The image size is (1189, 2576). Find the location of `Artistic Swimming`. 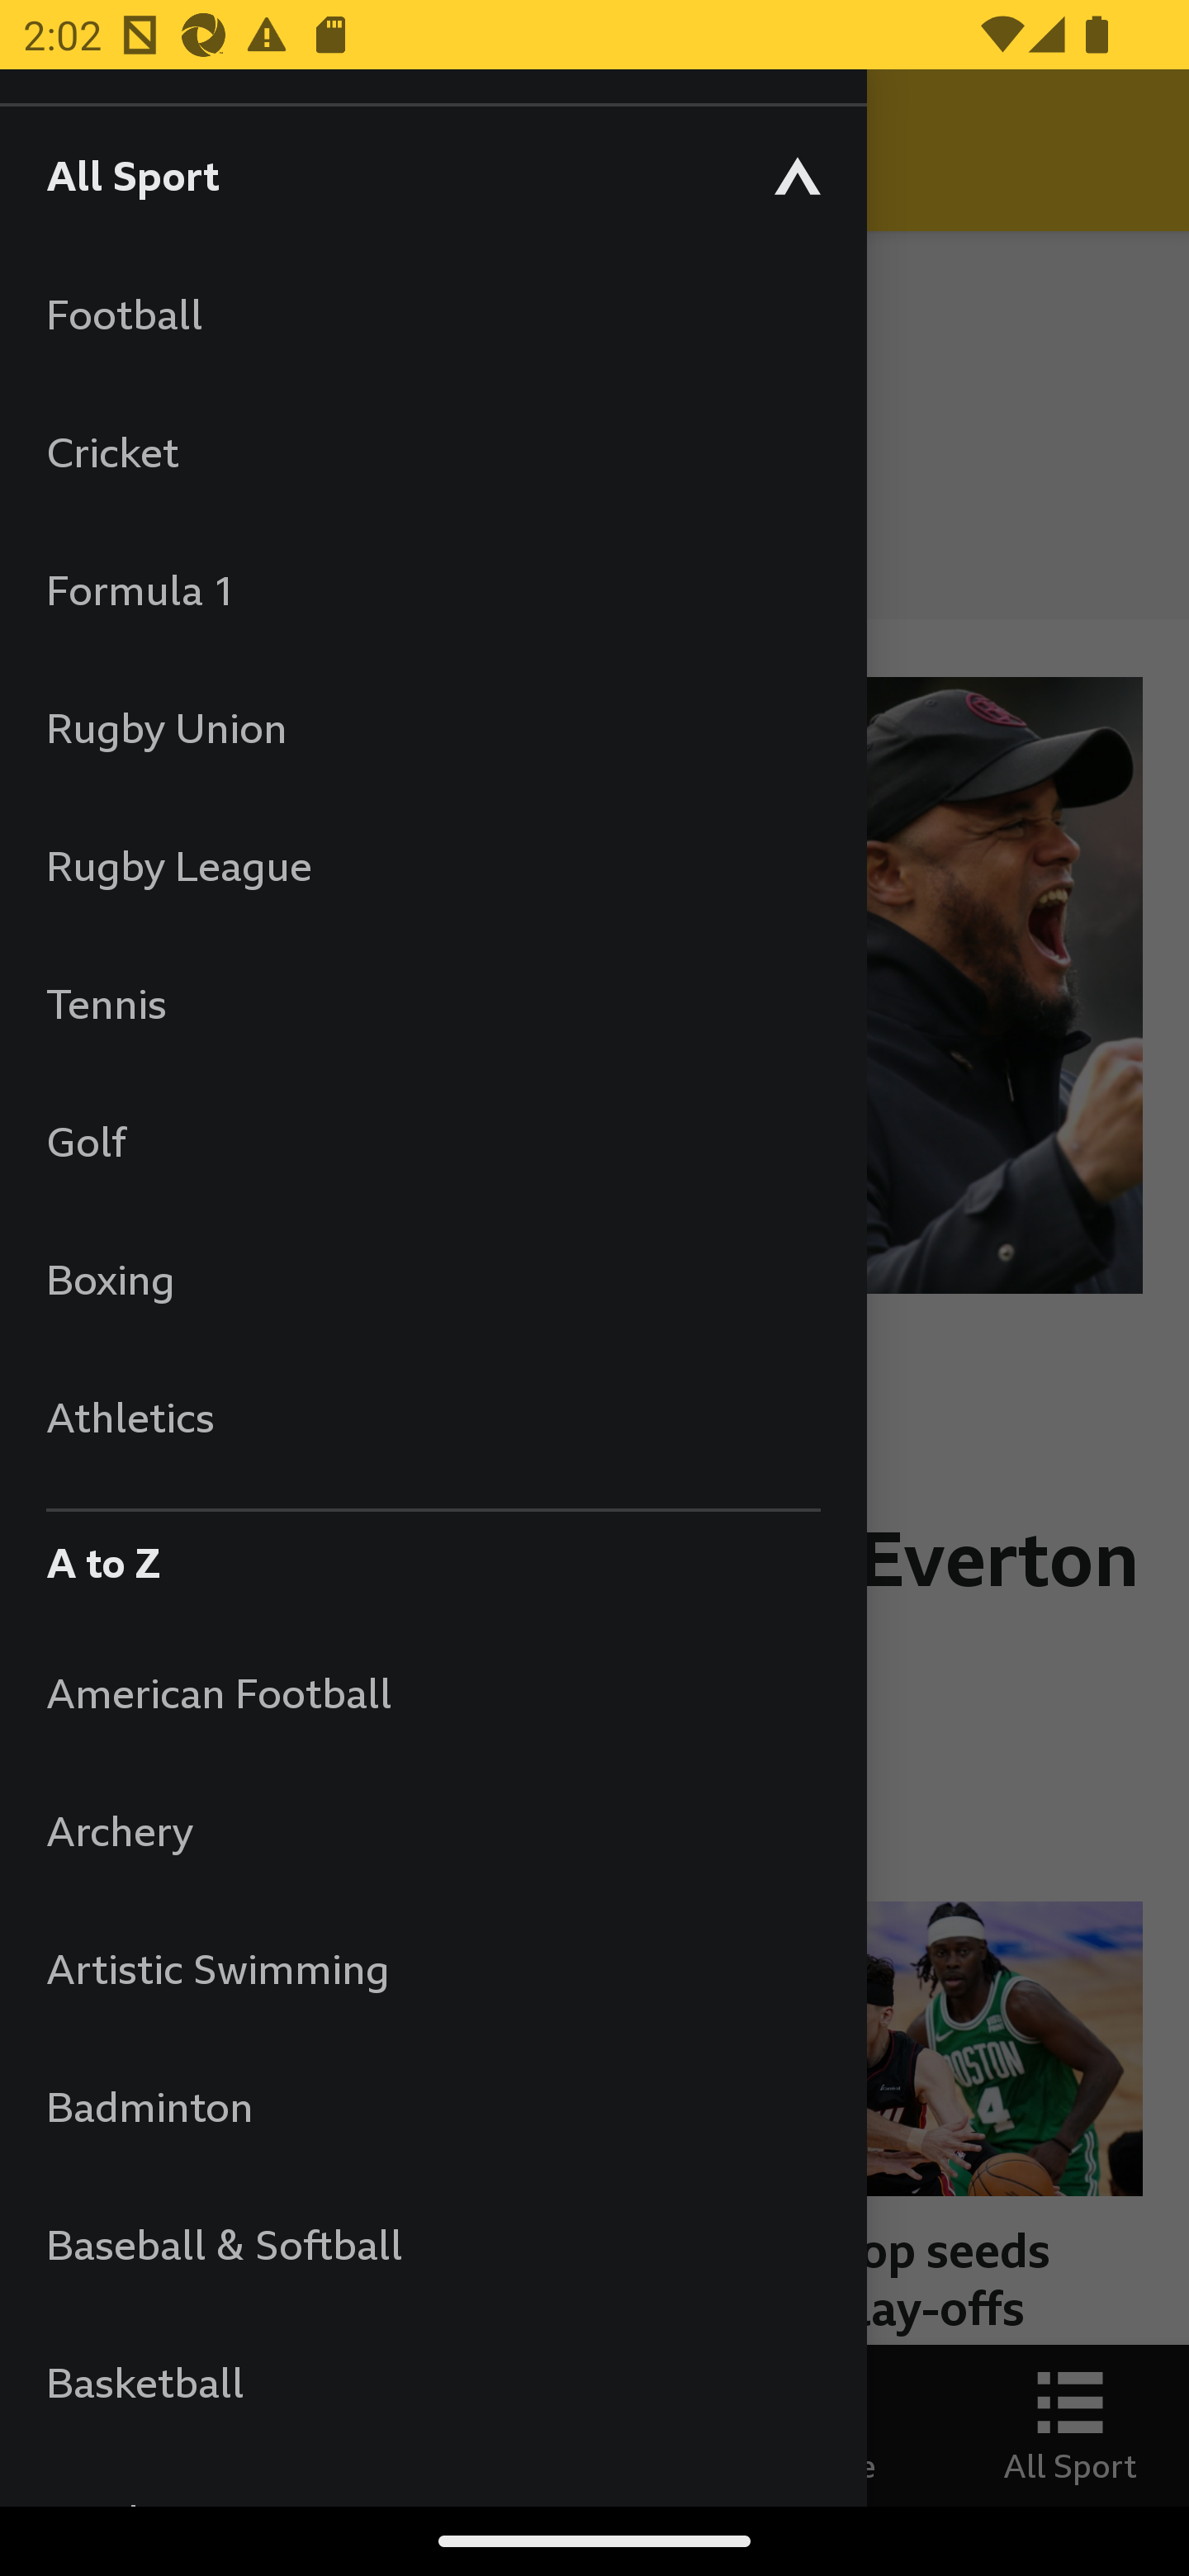

Artistic Swimming is located at coordinates (433, 1968).